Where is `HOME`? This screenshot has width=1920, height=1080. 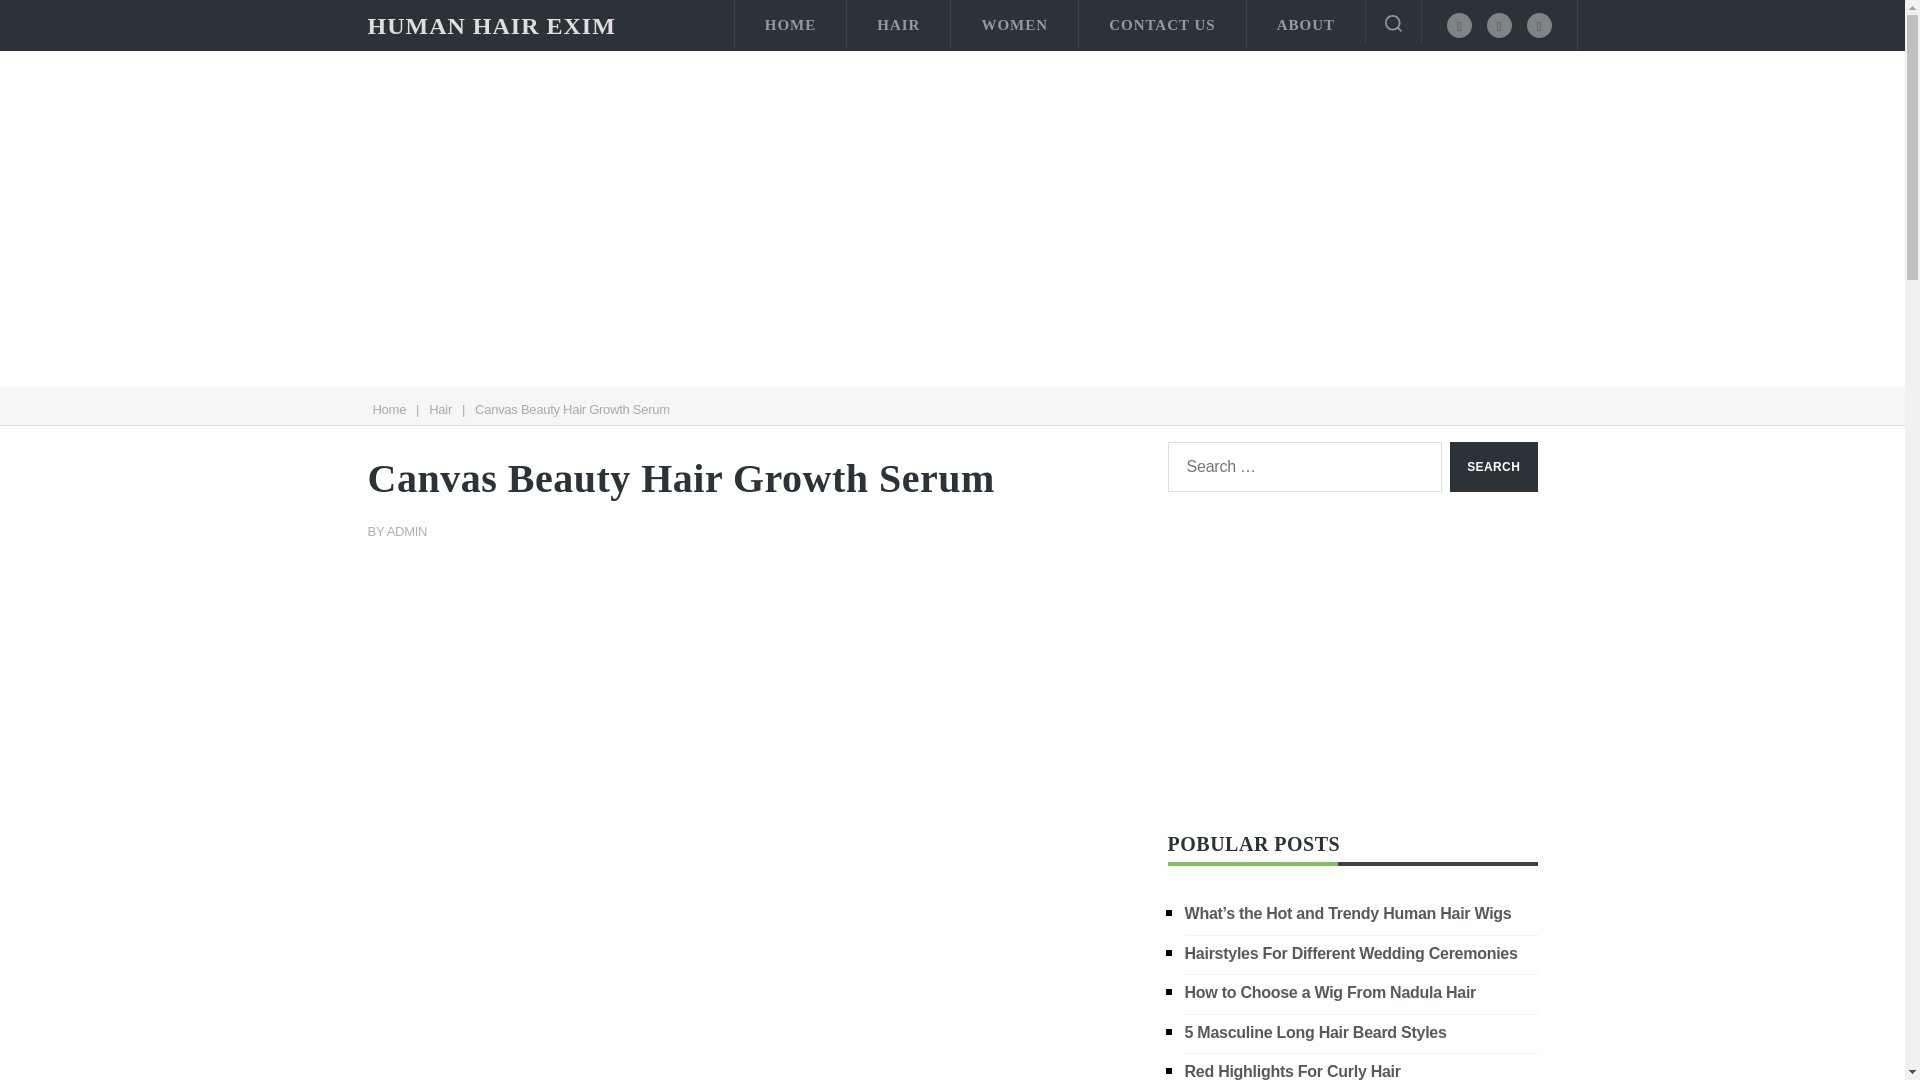 HOME is located at coordinates (790, 24).